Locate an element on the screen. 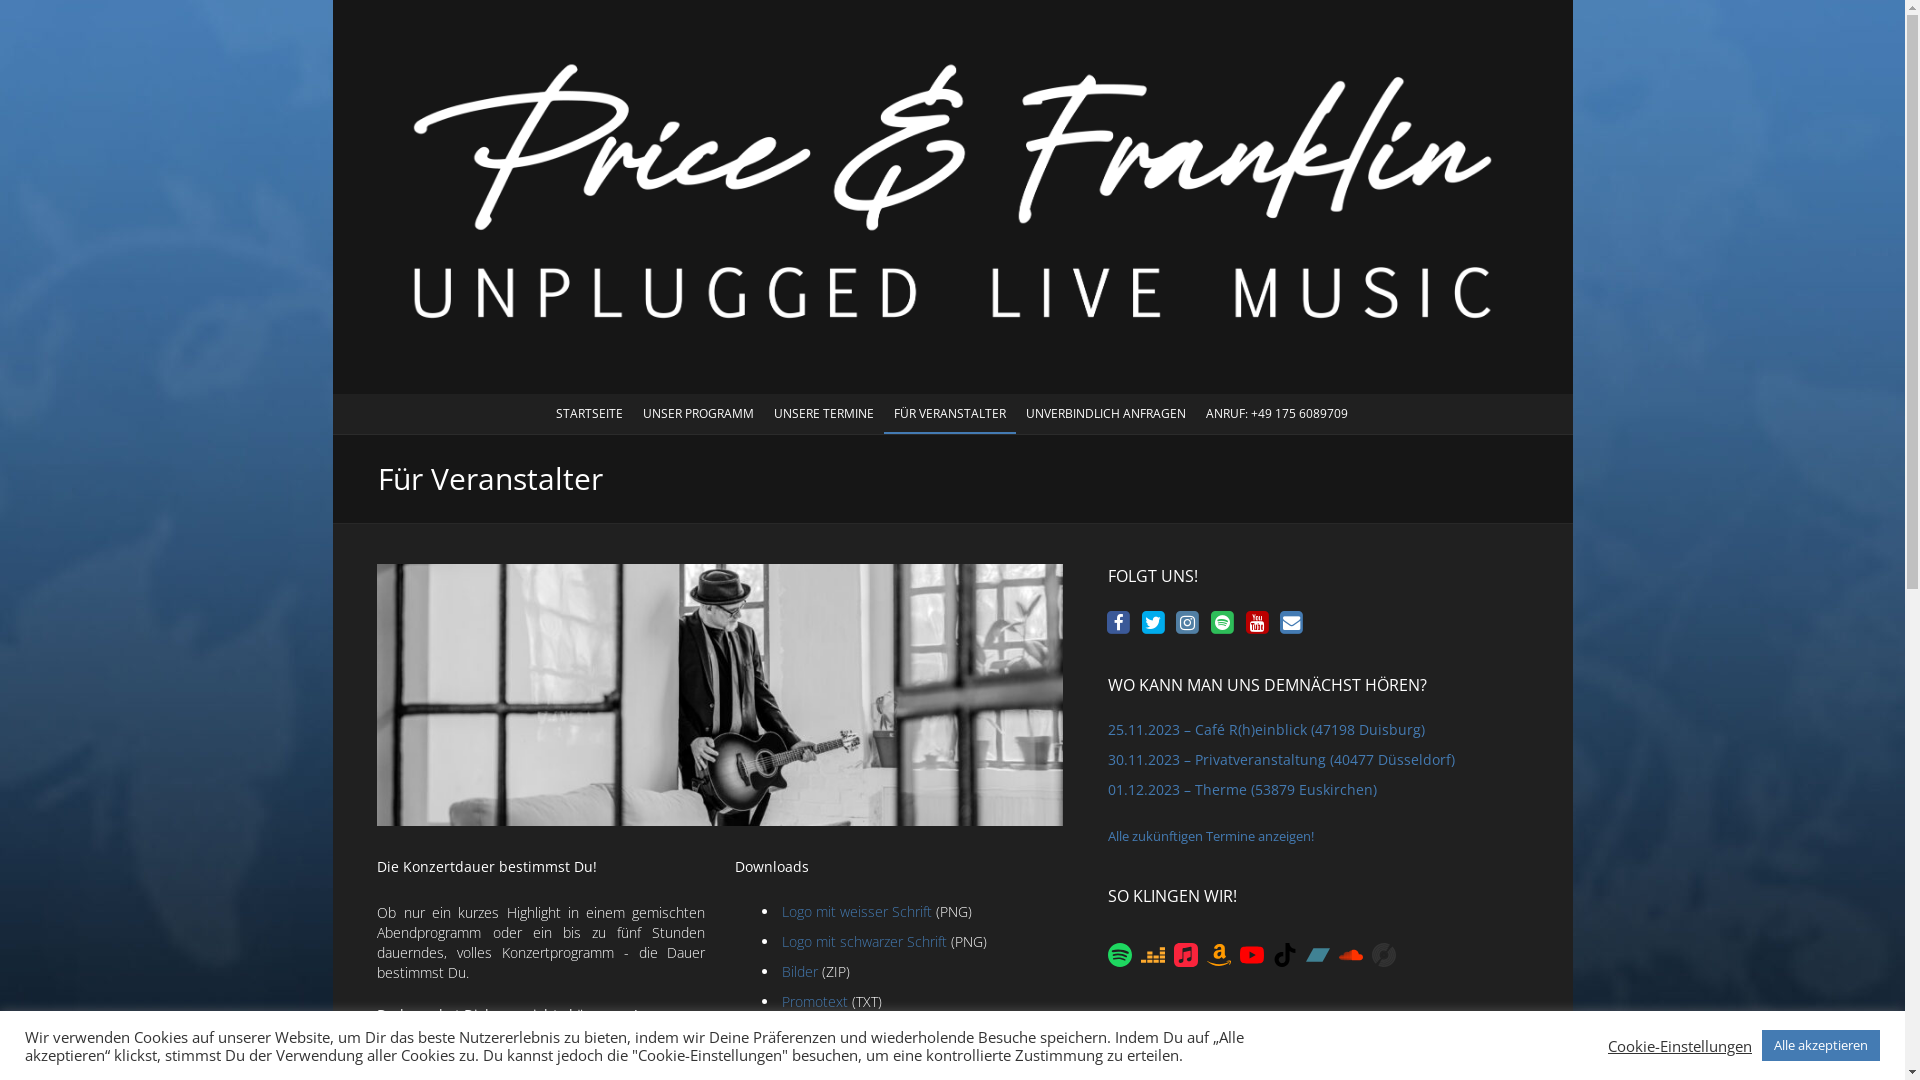  Amazon is located at coordinates (1222, 953).